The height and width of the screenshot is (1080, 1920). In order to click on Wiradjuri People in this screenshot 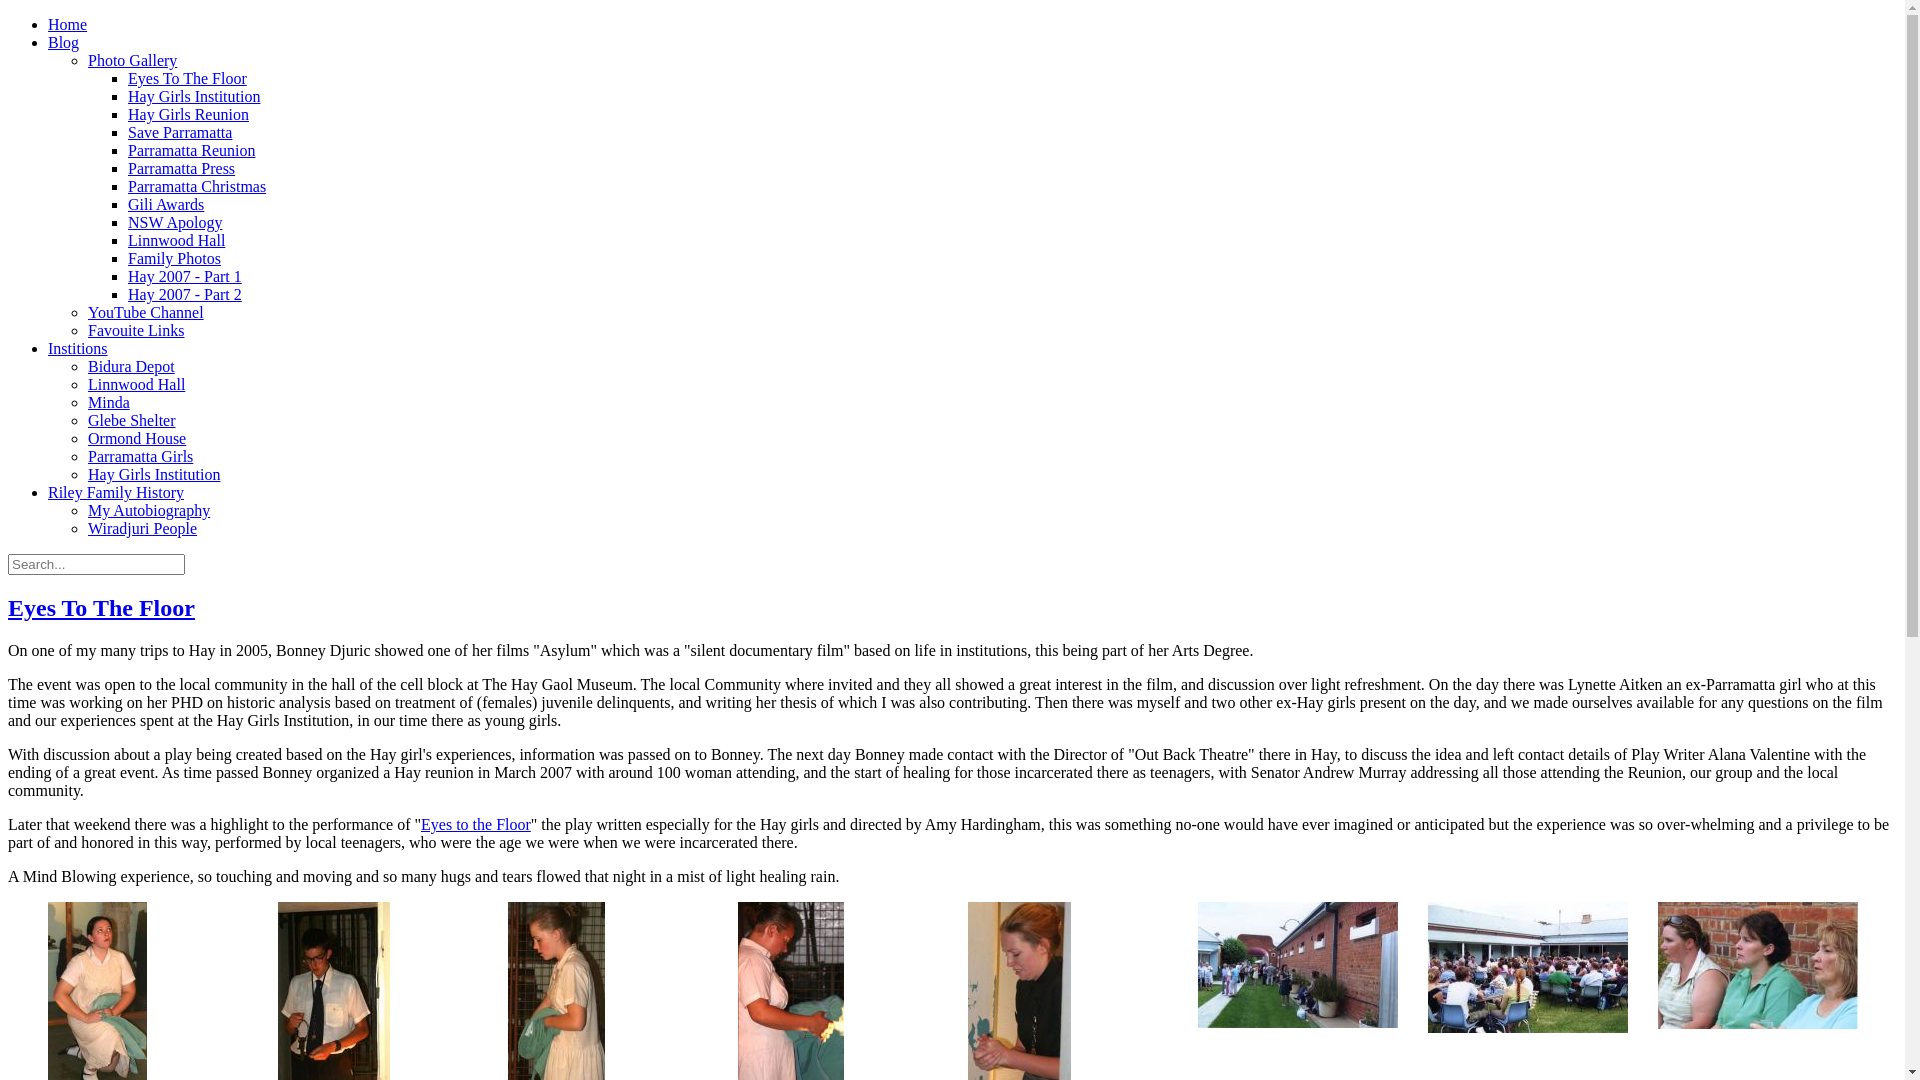, I will do `click(142, 528)`.